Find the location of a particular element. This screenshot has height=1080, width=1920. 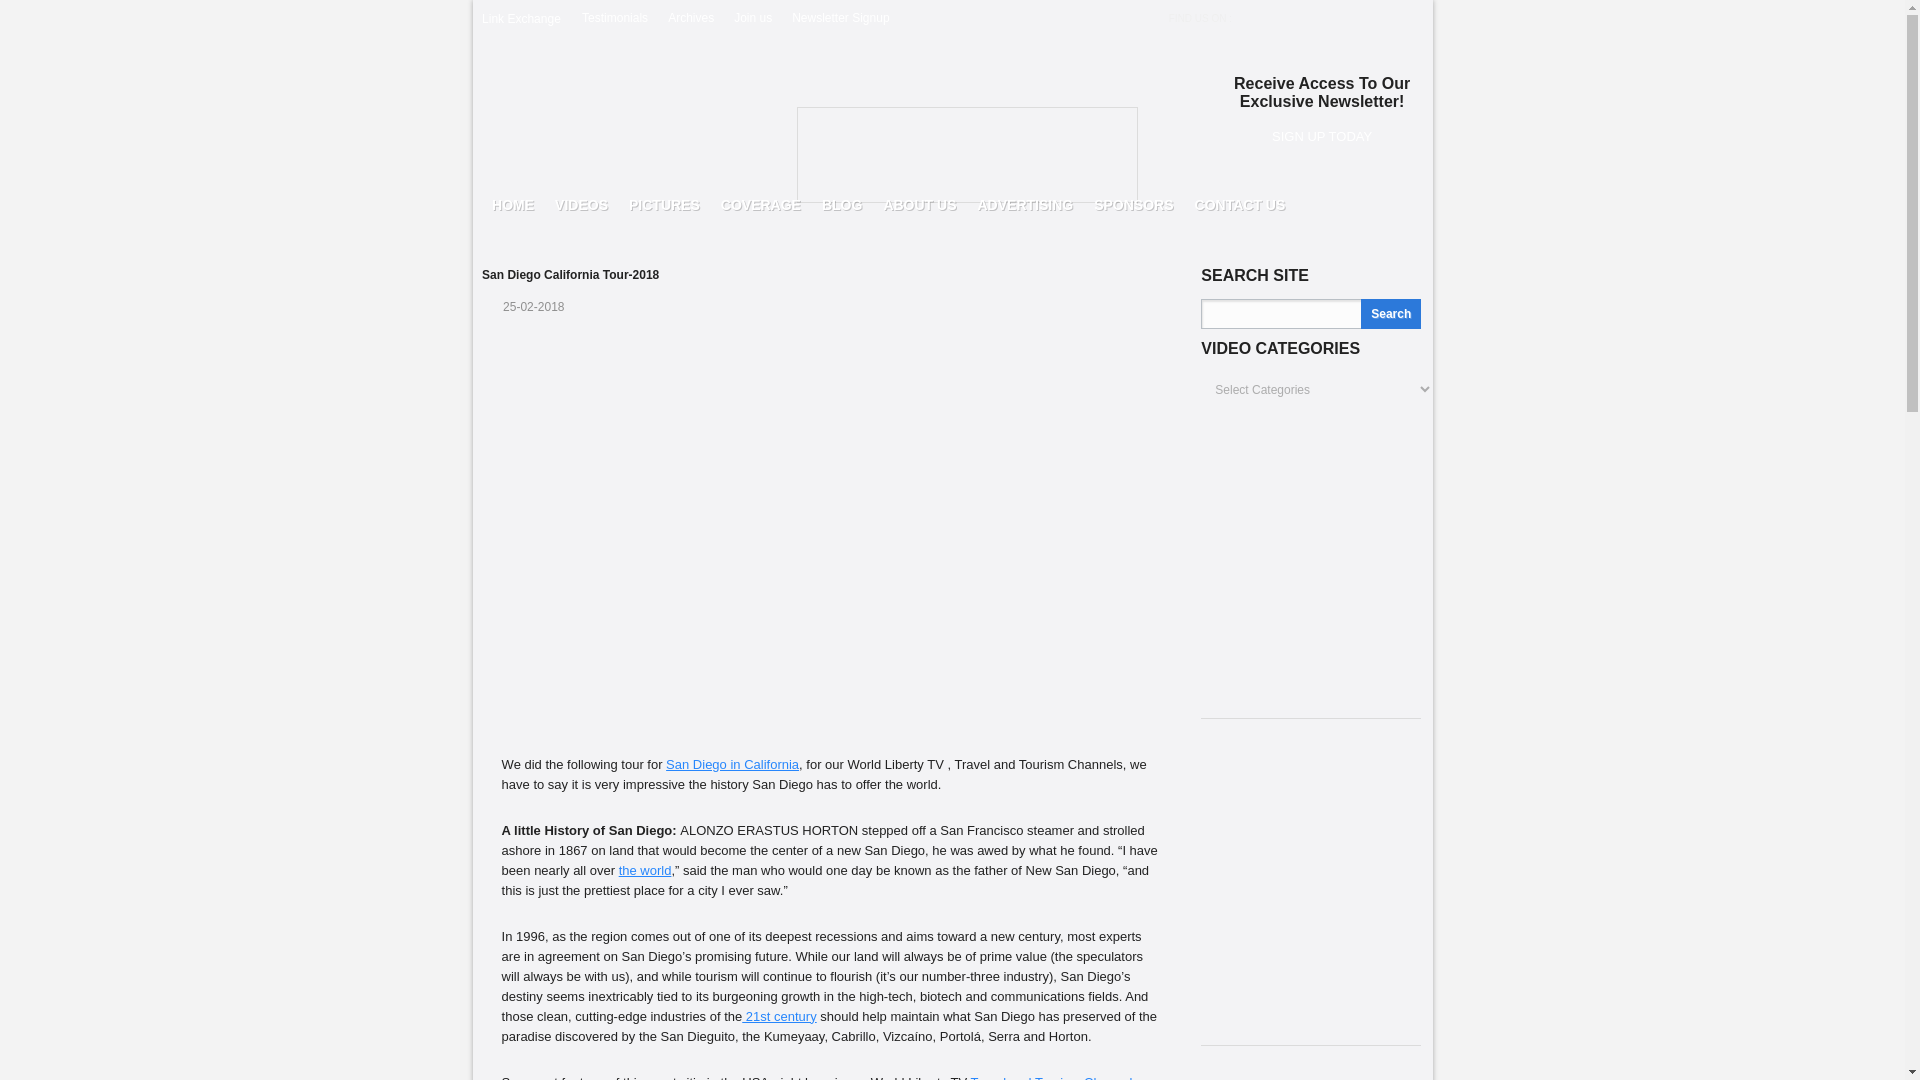

the world is located at coordinates (645, 870).